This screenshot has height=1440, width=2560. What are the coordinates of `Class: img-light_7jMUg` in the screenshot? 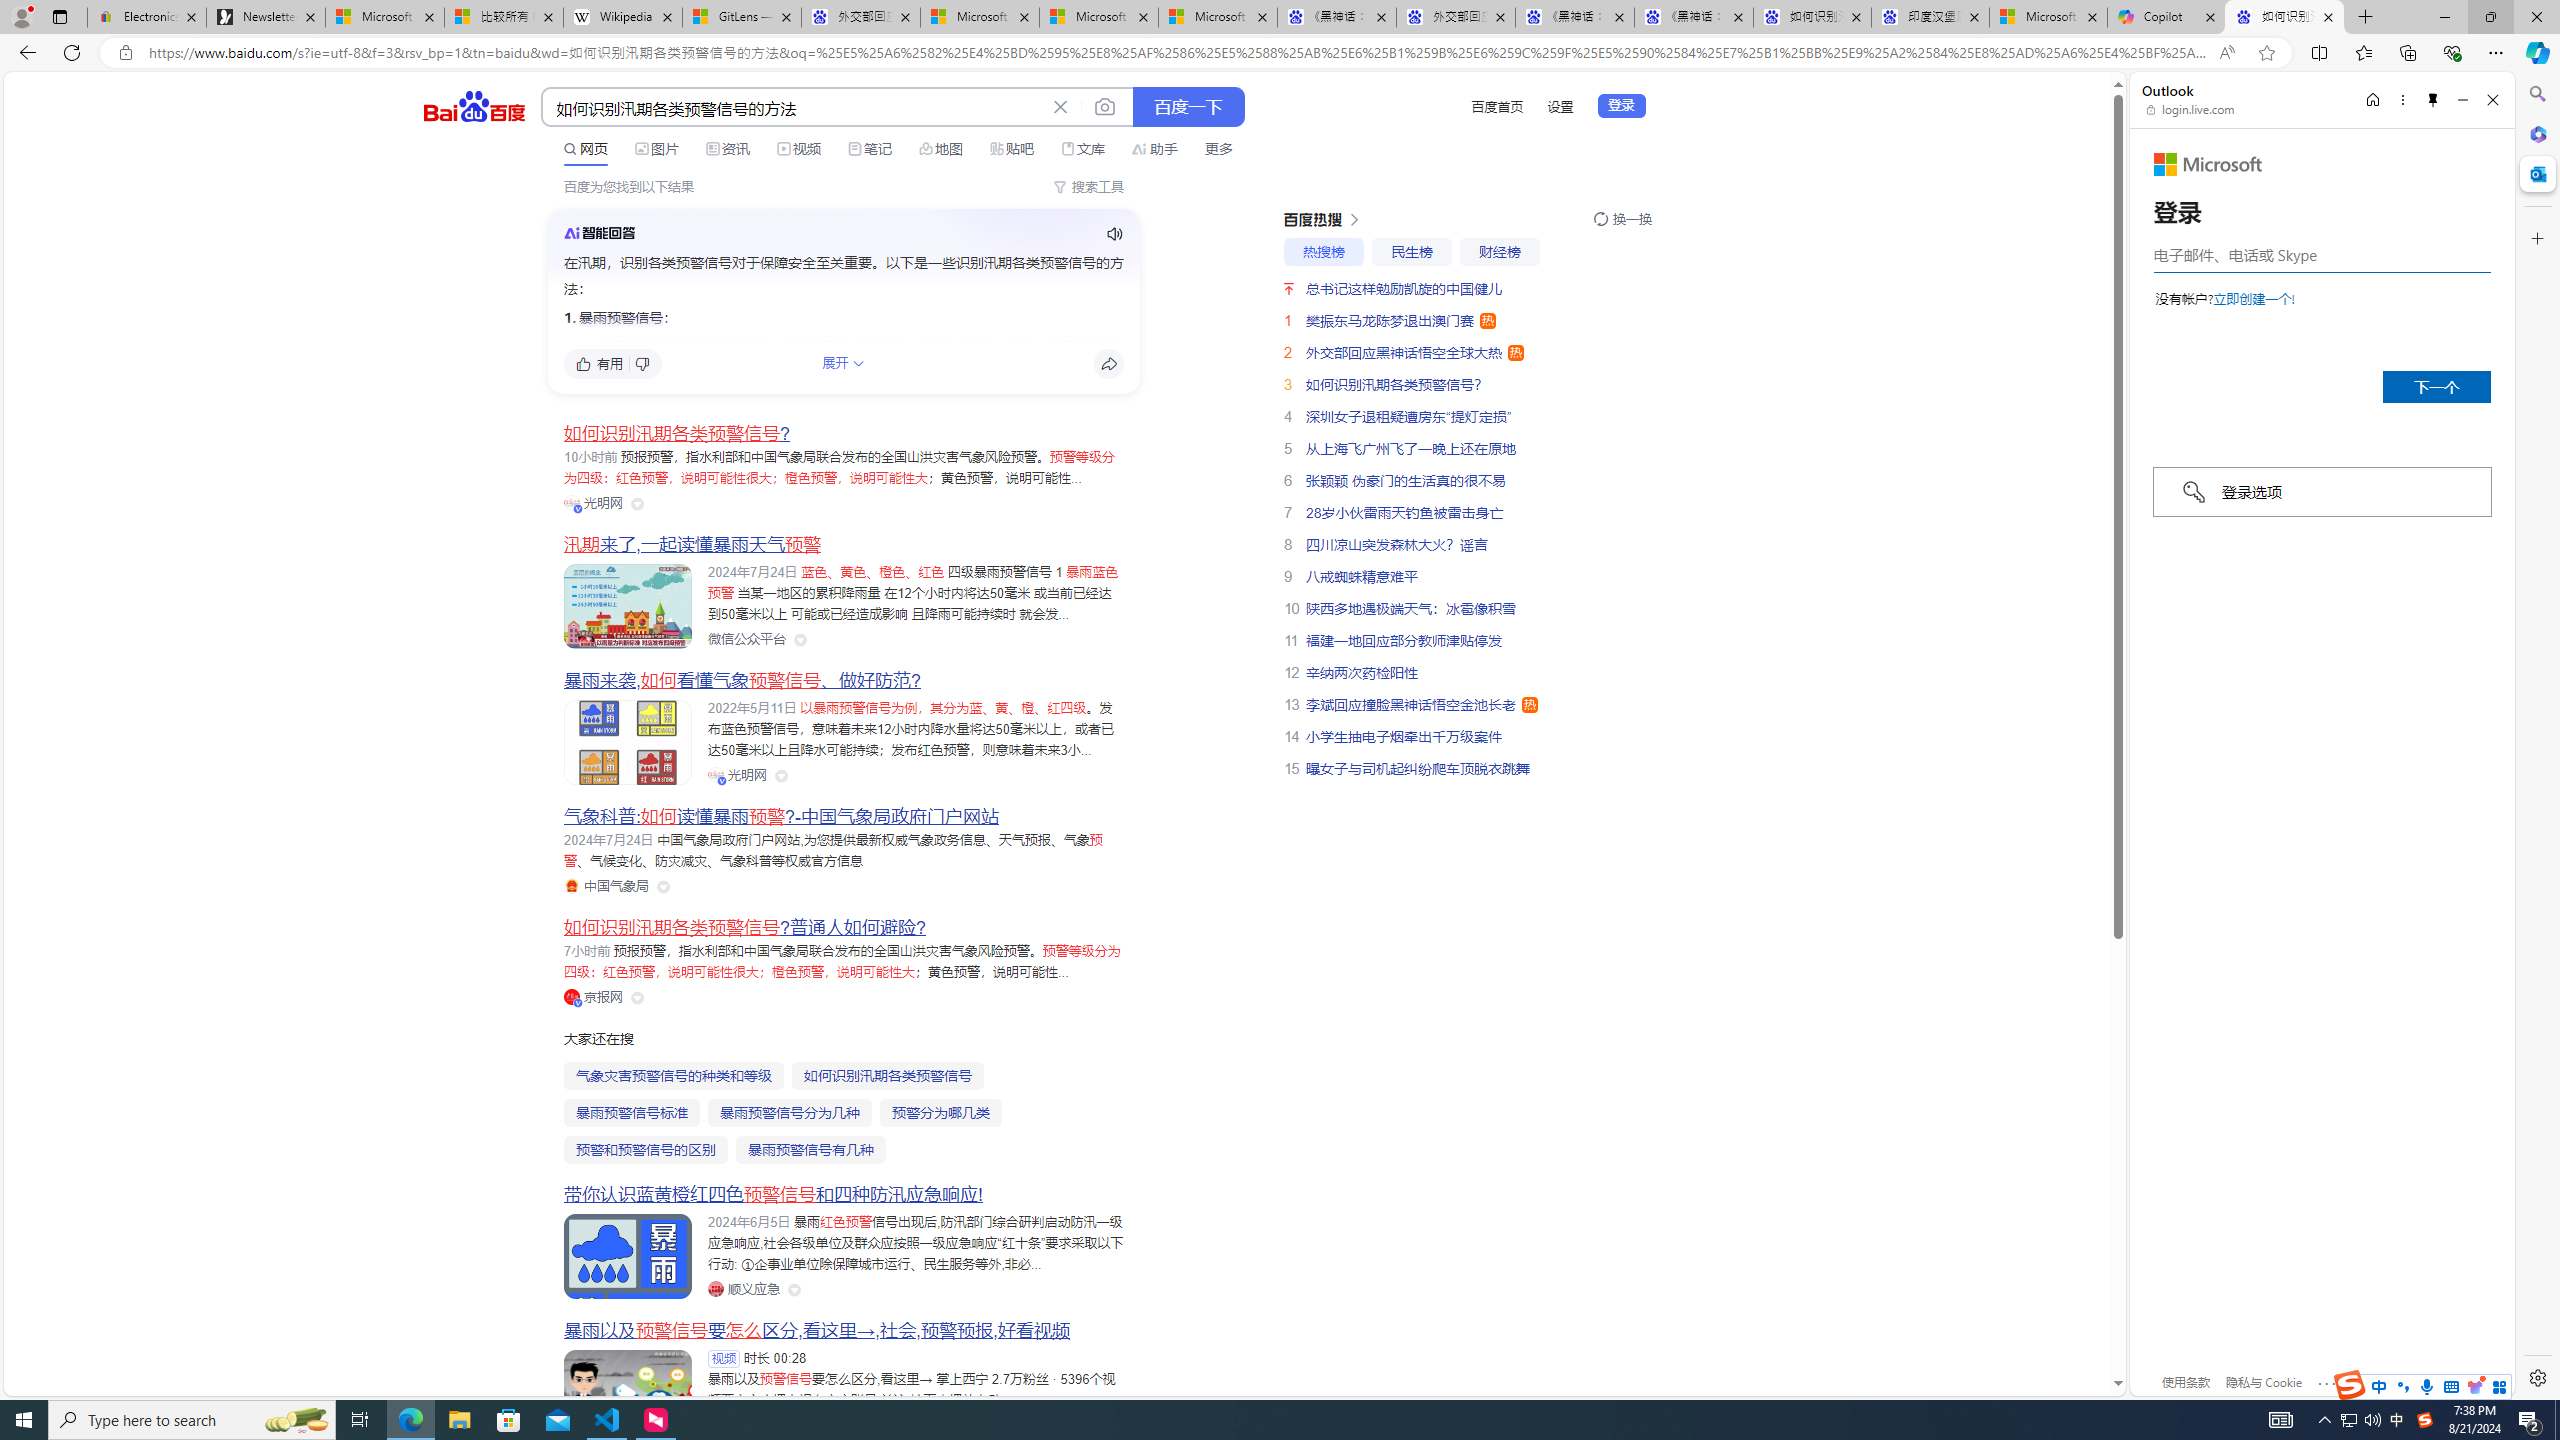 It's located at (598, 232).